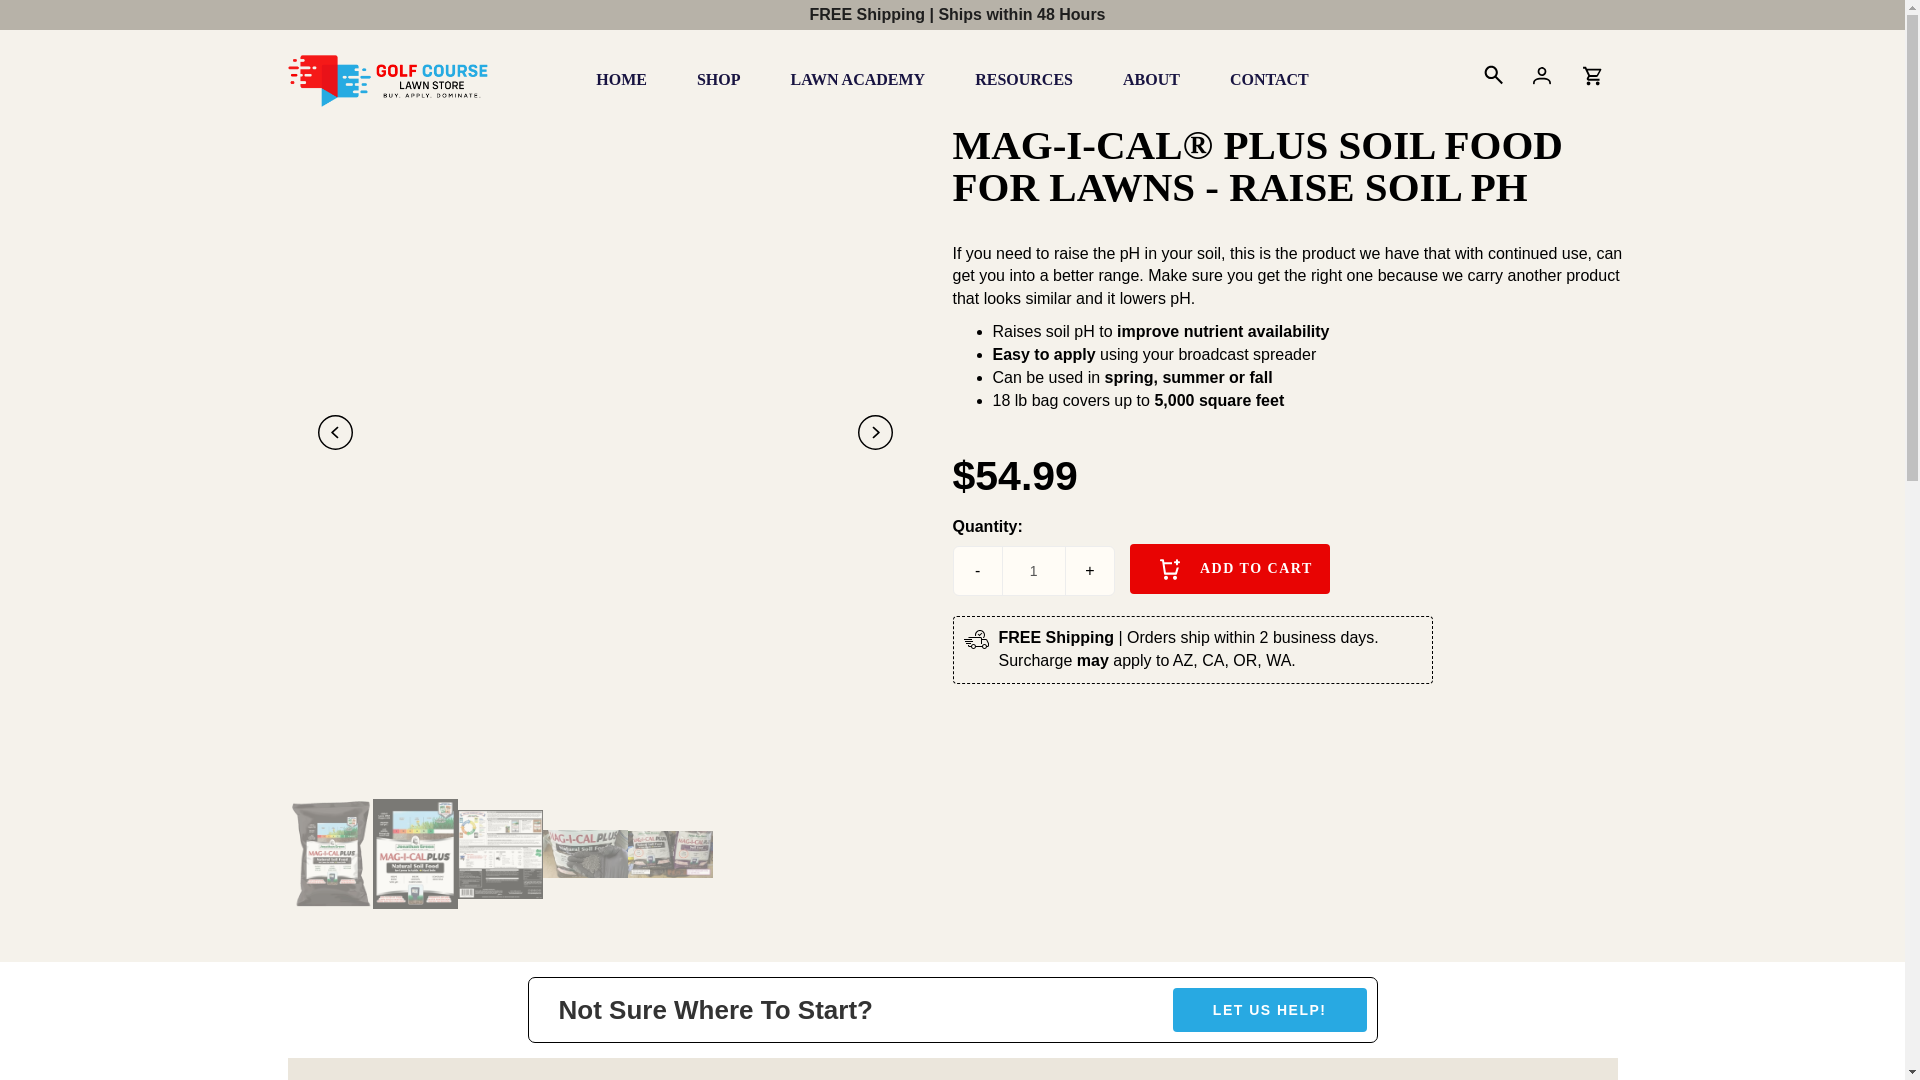 The image size is (1920, 1080). Describe the element at coordinates (1034, 570) in the screenshot. I see `1` at that location.